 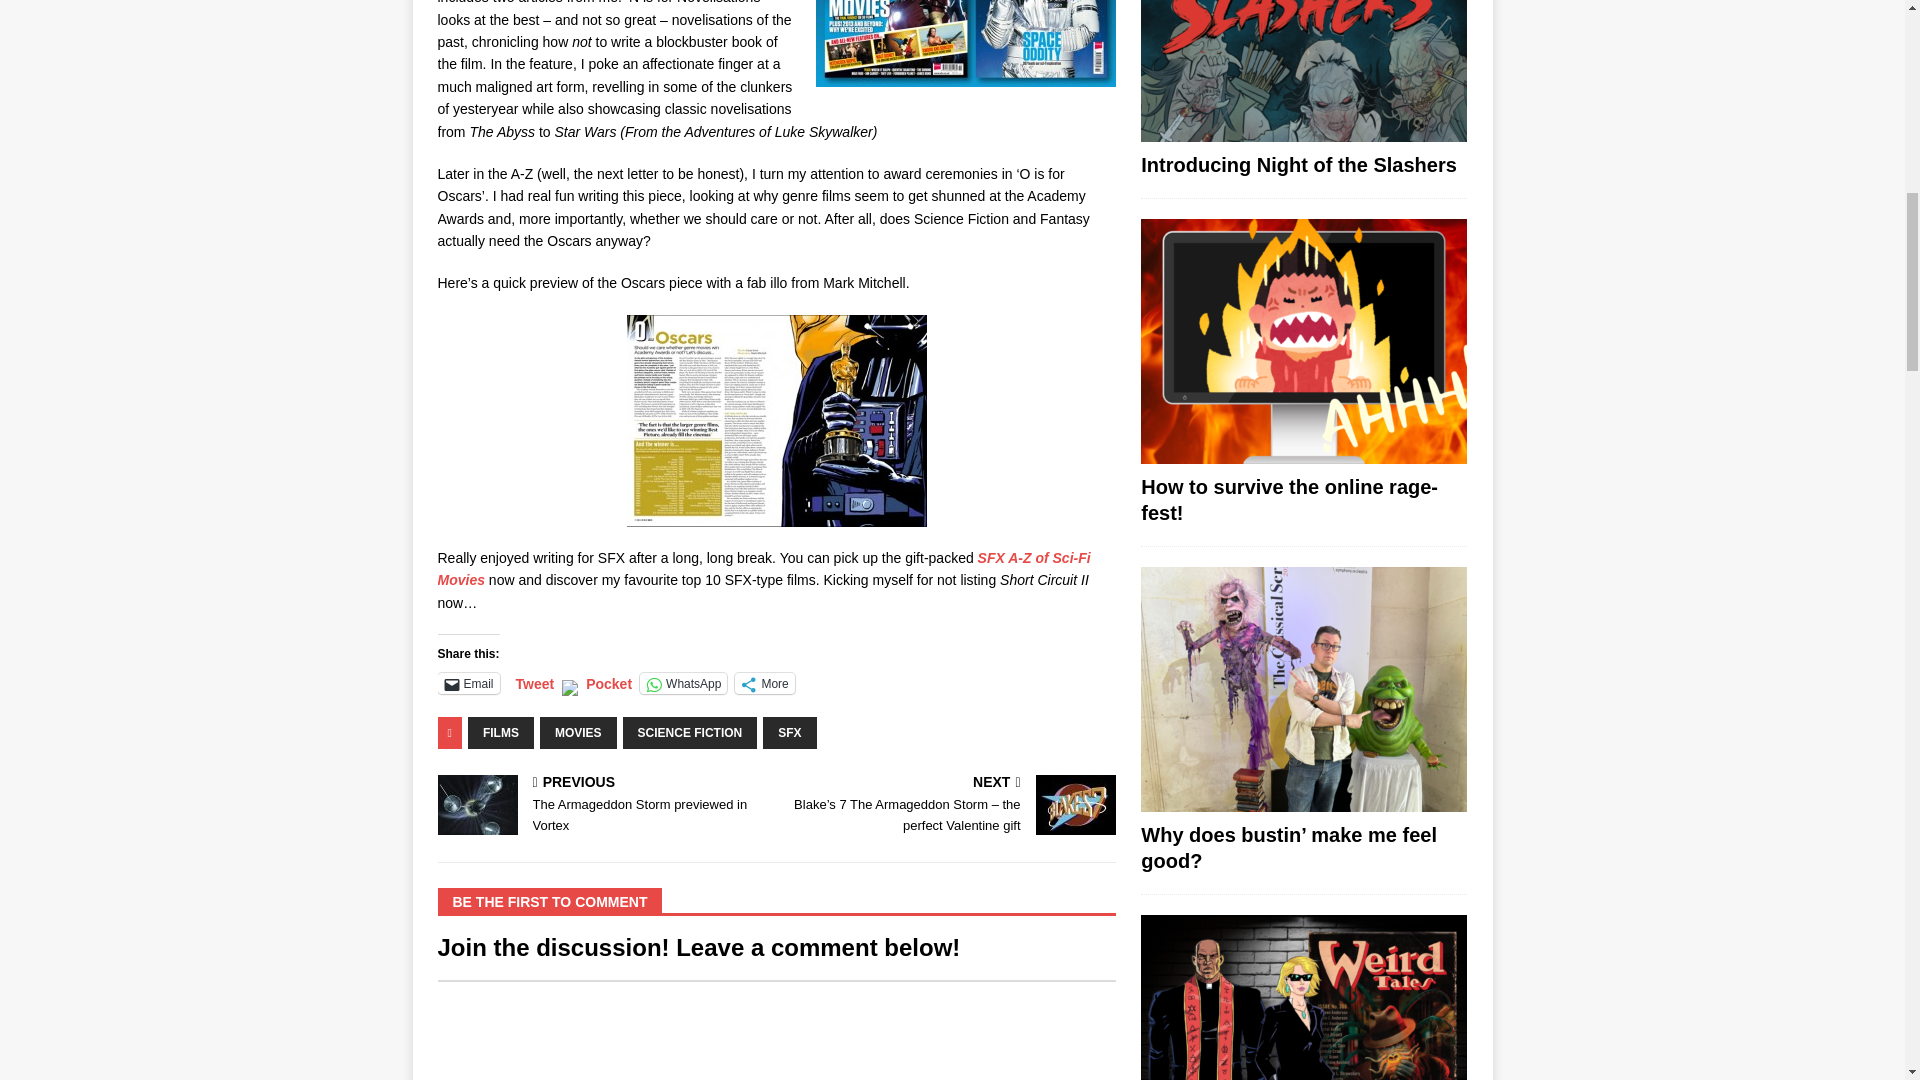 What do you see at coordinates (468, 683) in the screenshot?
I see `Click to email a link to a friend` at bounding box center [468, 683].